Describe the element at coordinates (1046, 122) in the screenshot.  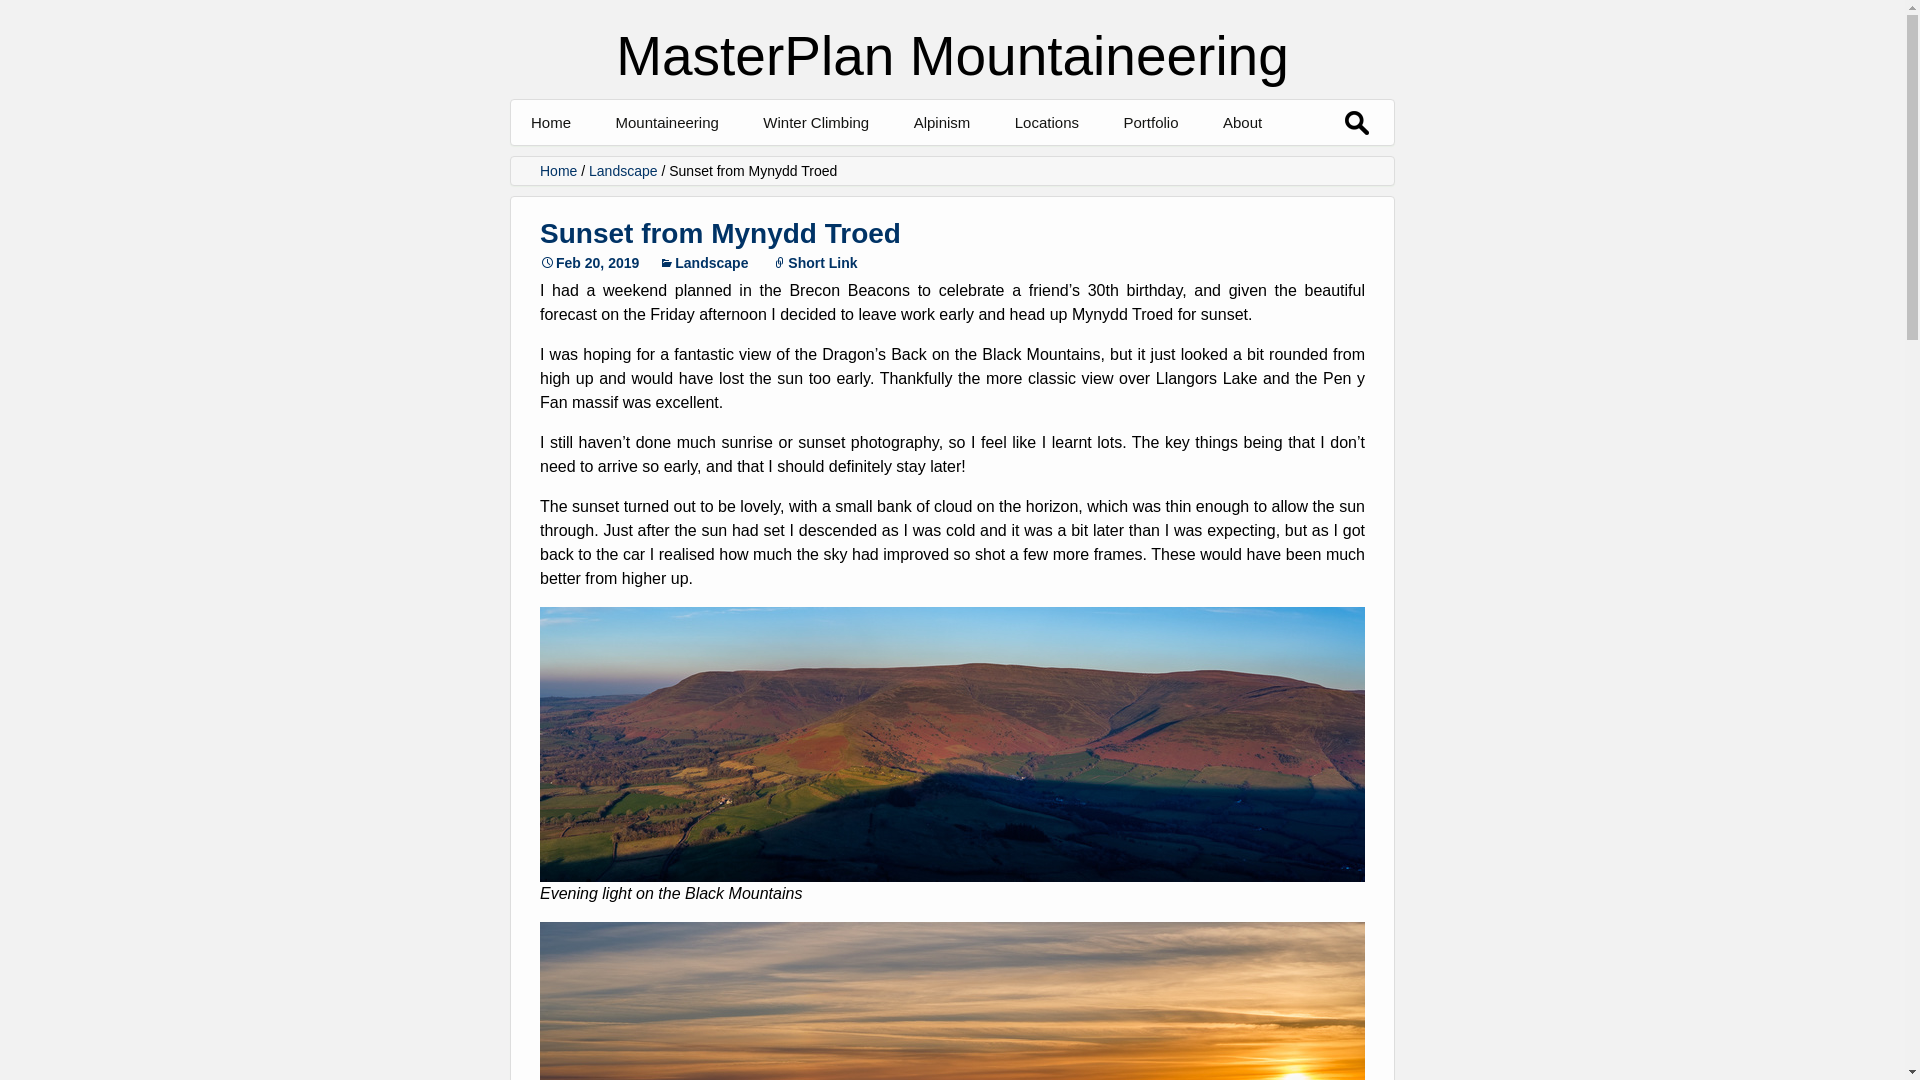
I see `Locations` at that location.